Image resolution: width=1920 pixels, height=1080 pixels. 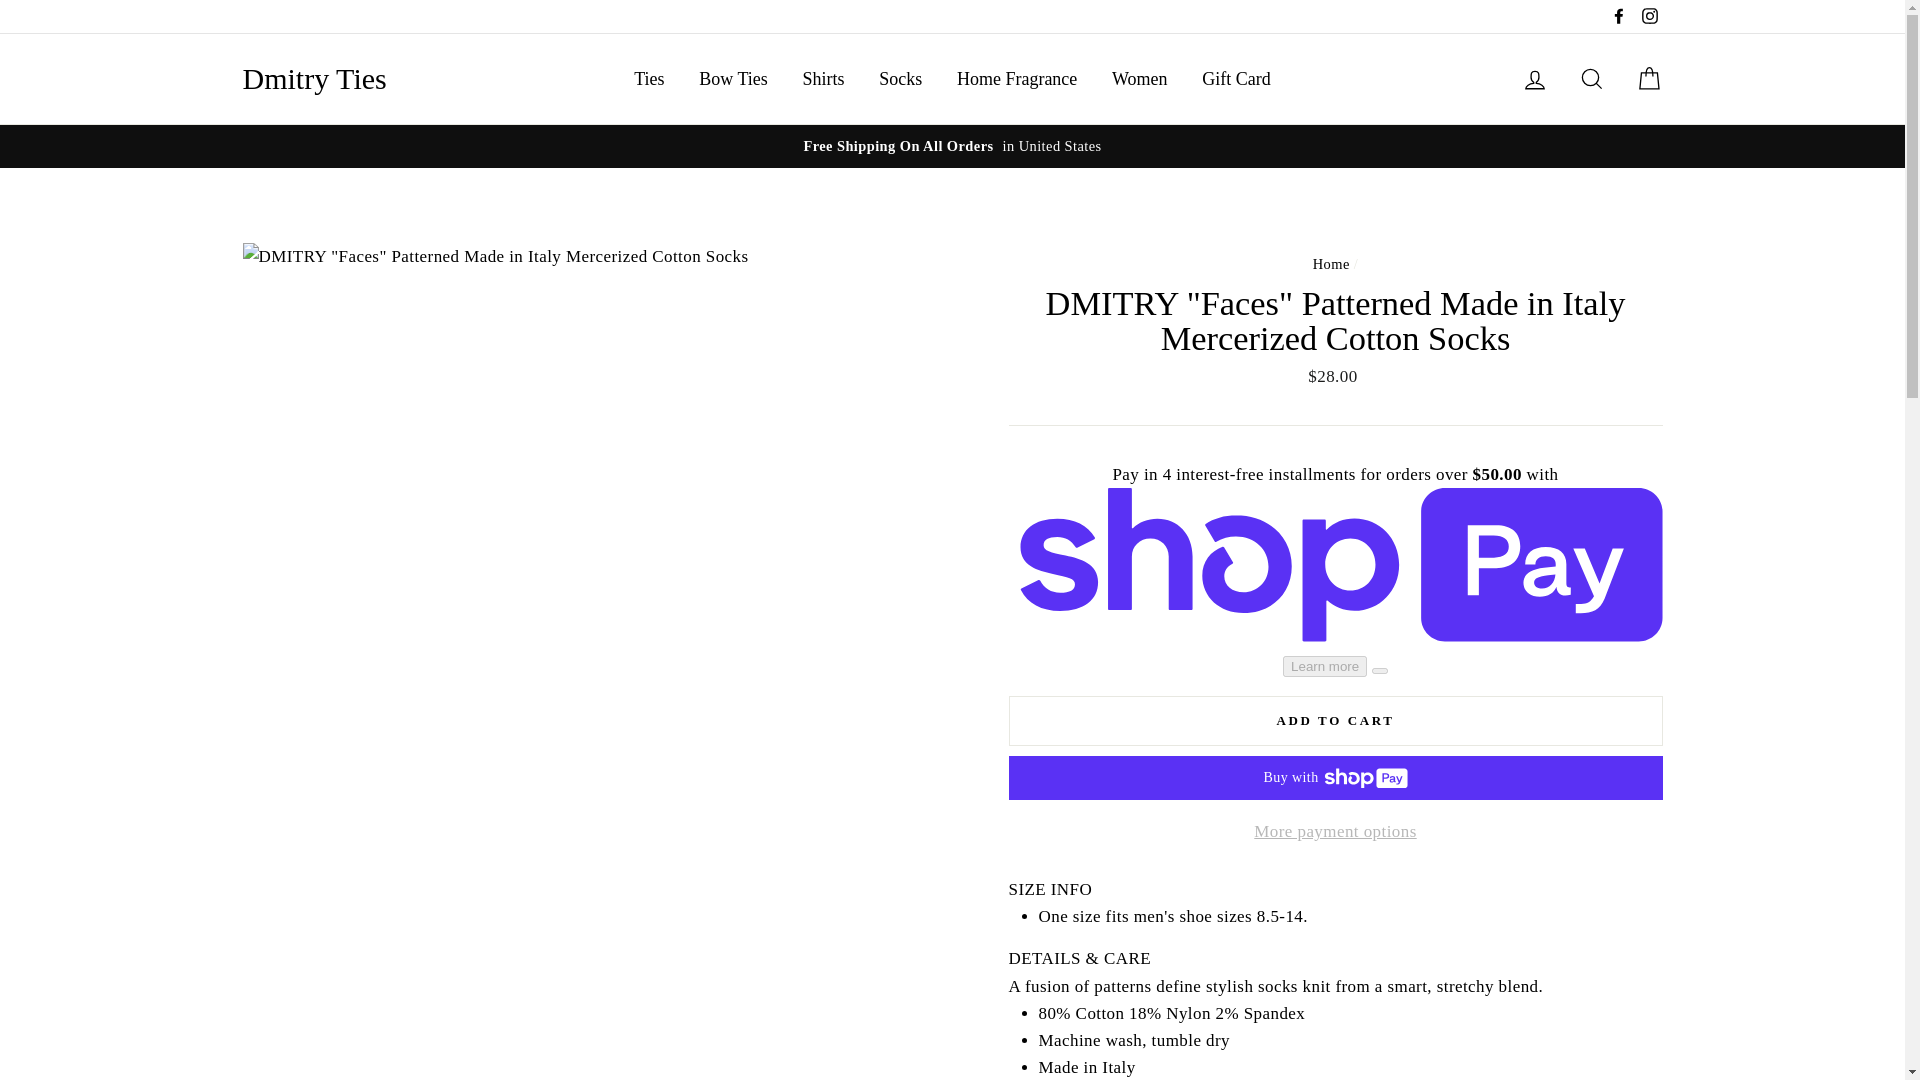 I want to click on Dmitry Ties, so click(x=313, y=78).